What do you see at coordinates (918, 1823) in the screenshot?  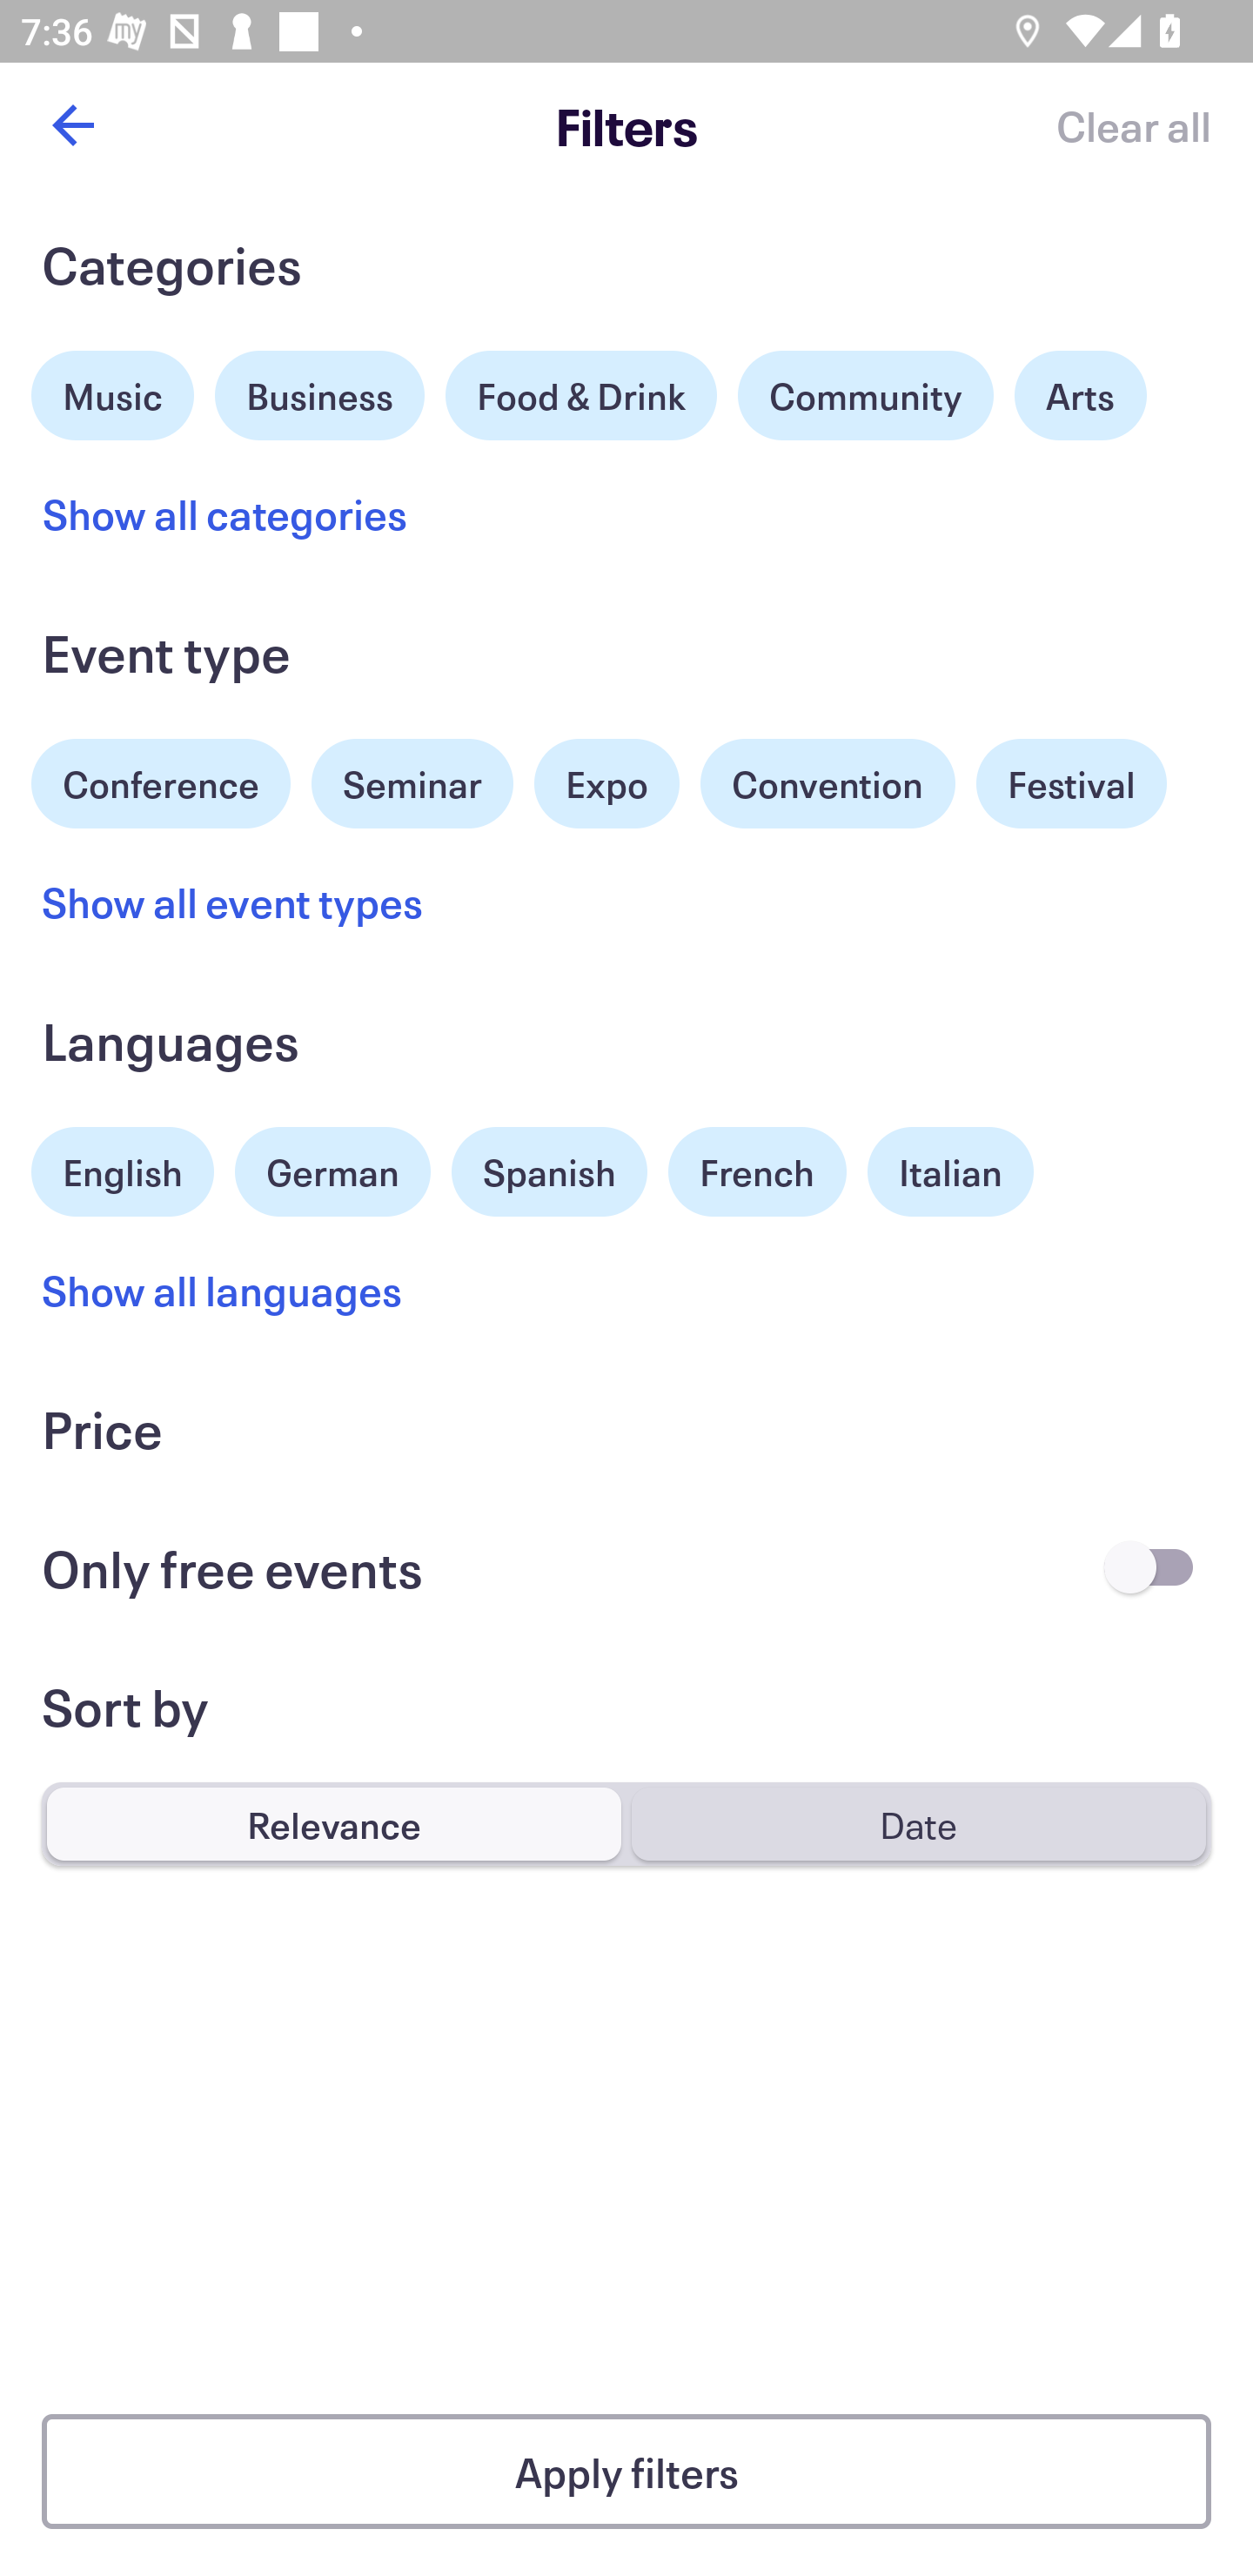 I see `Date` at bounding box center [918, 1823].